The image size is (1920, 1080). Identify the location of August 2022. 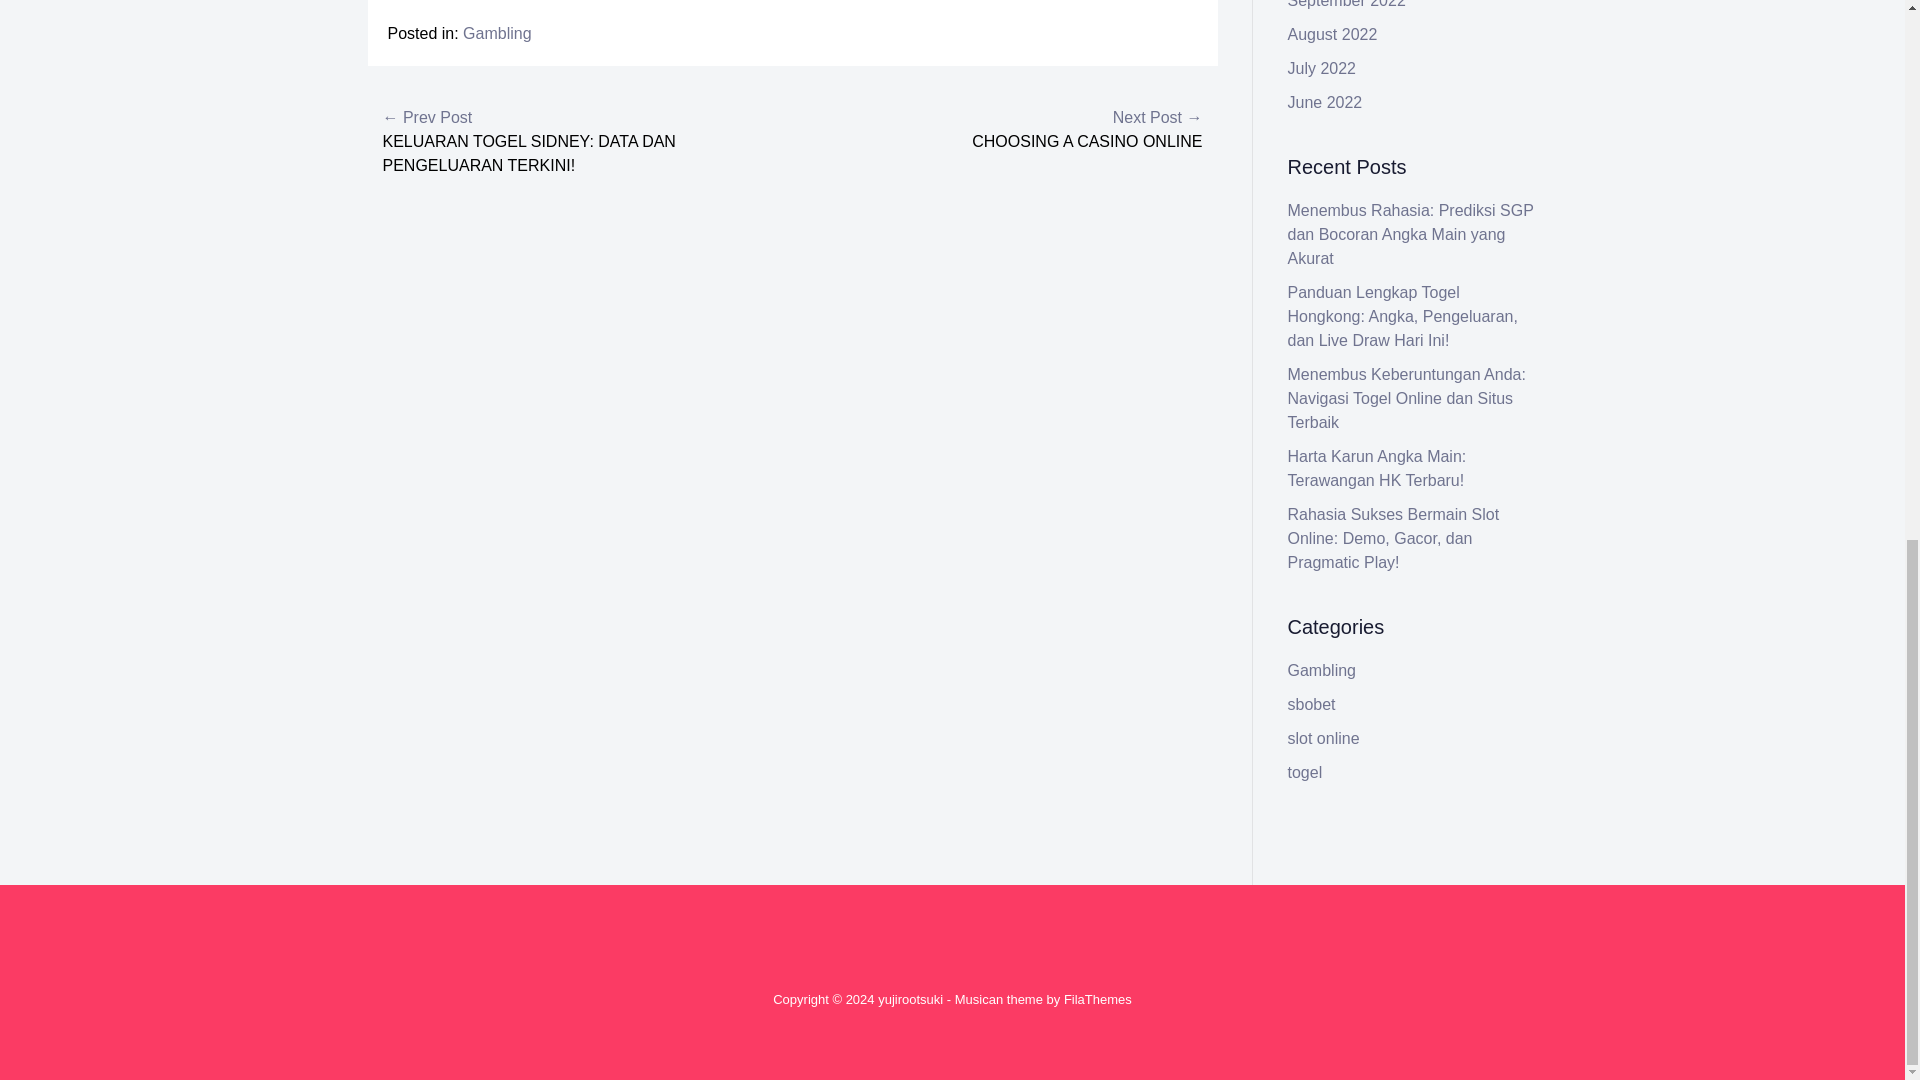
(1333, 34).